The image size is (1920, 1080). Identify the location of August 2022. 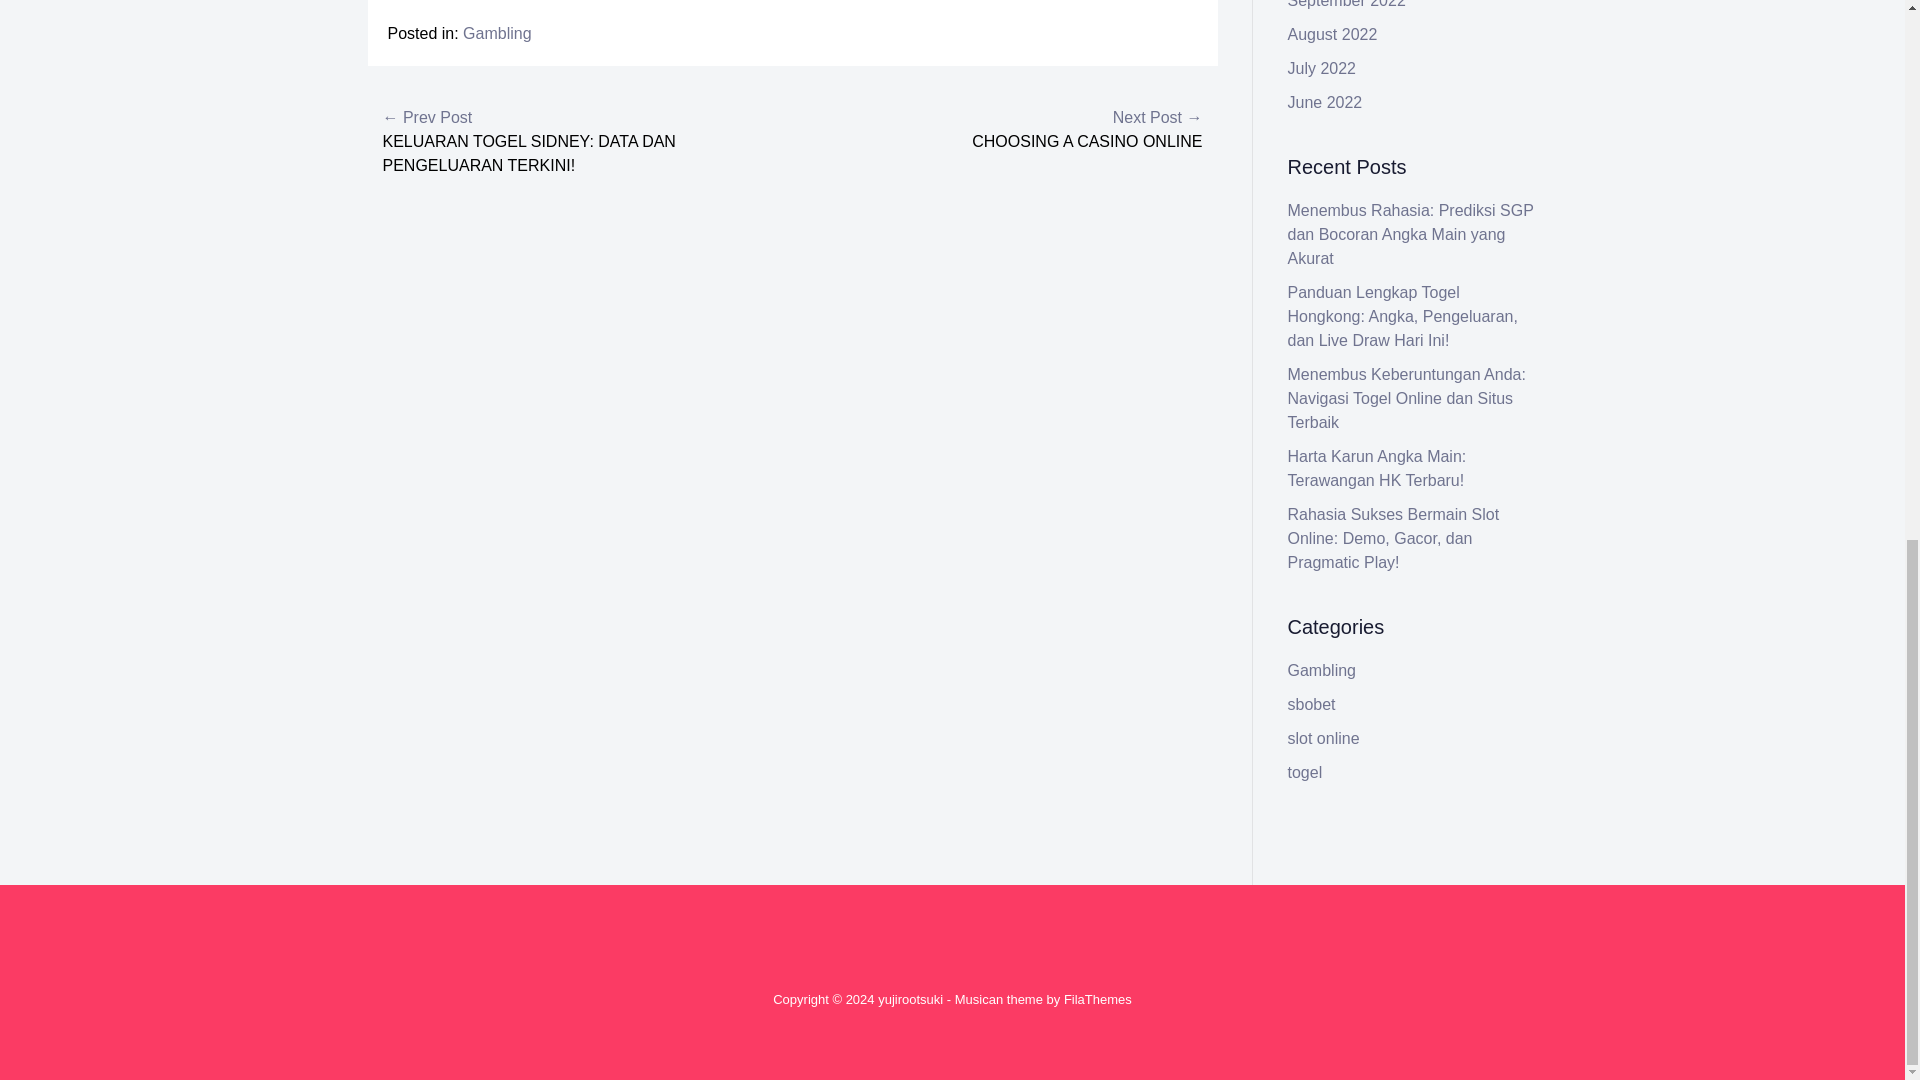
(1333, 34).